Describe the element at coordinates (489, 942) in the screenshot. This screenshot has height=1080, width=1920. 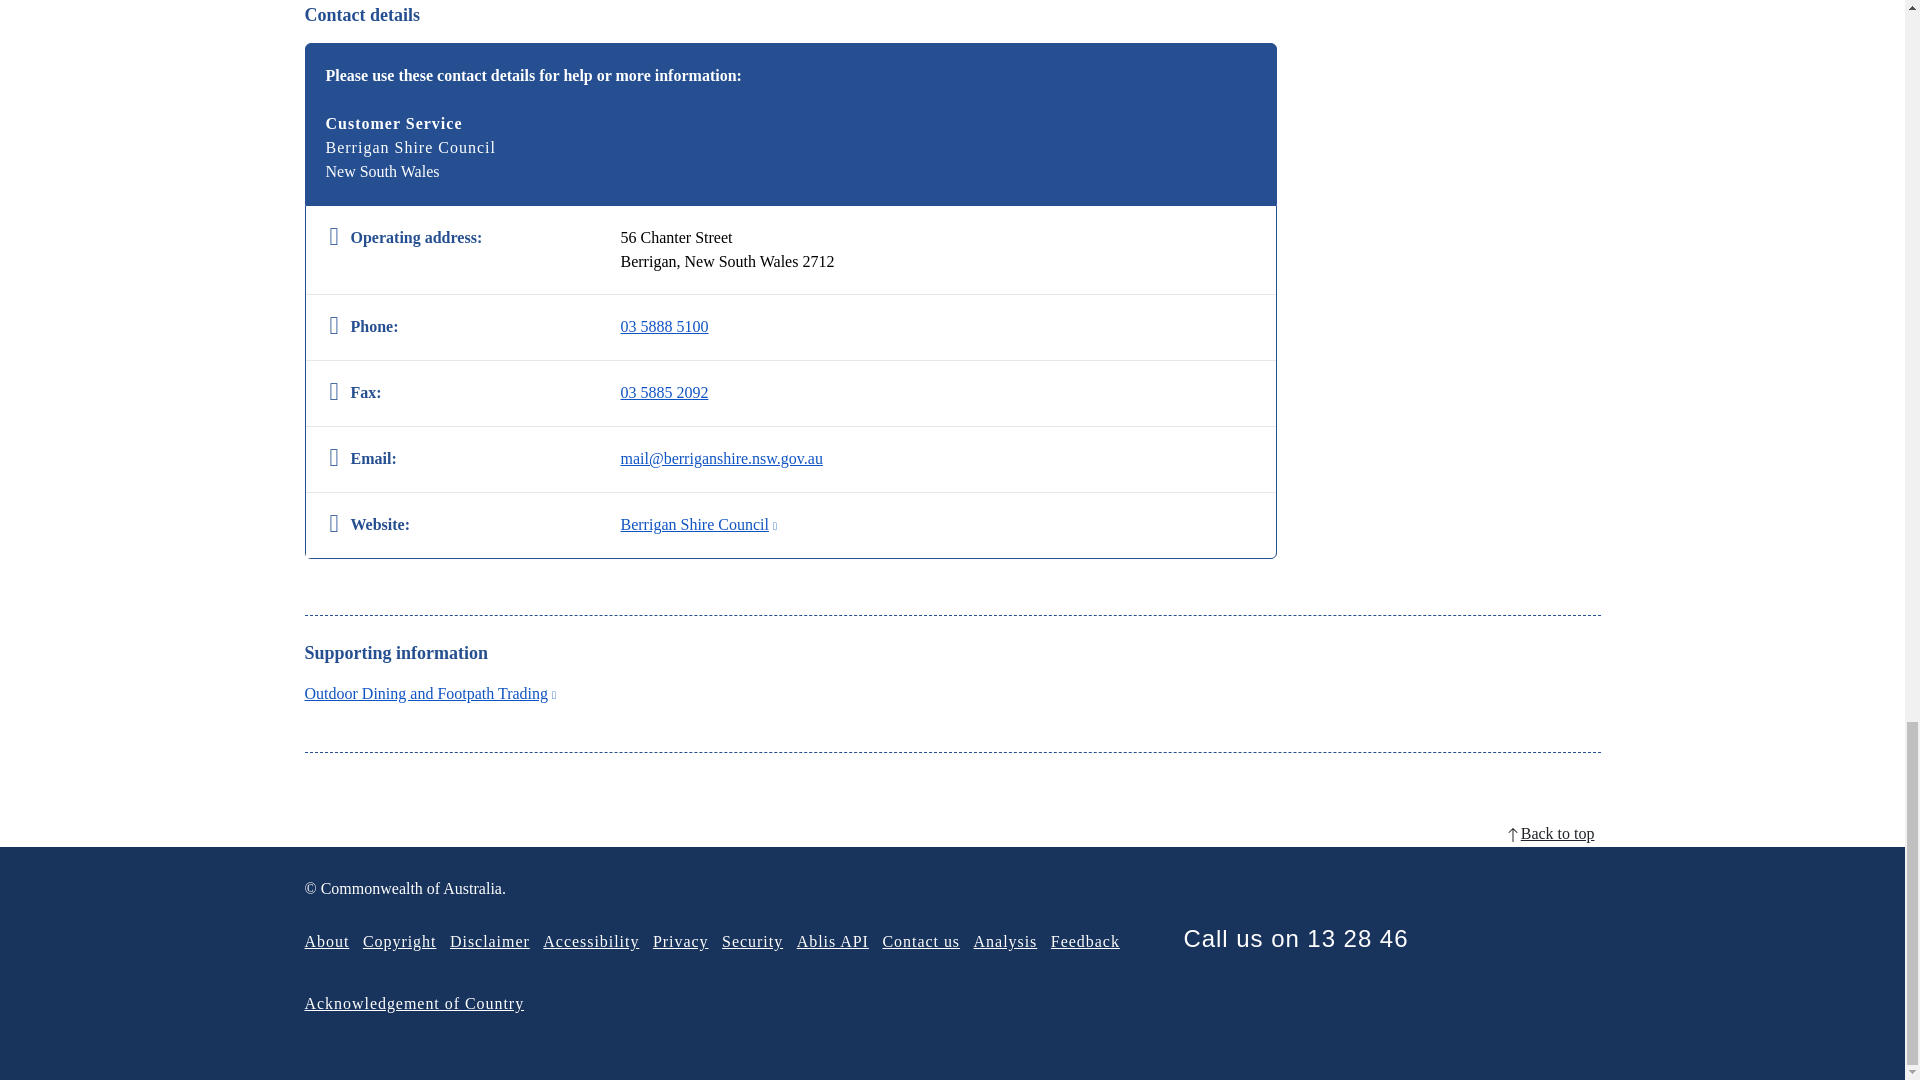
I see `Disclaimer` at that location.